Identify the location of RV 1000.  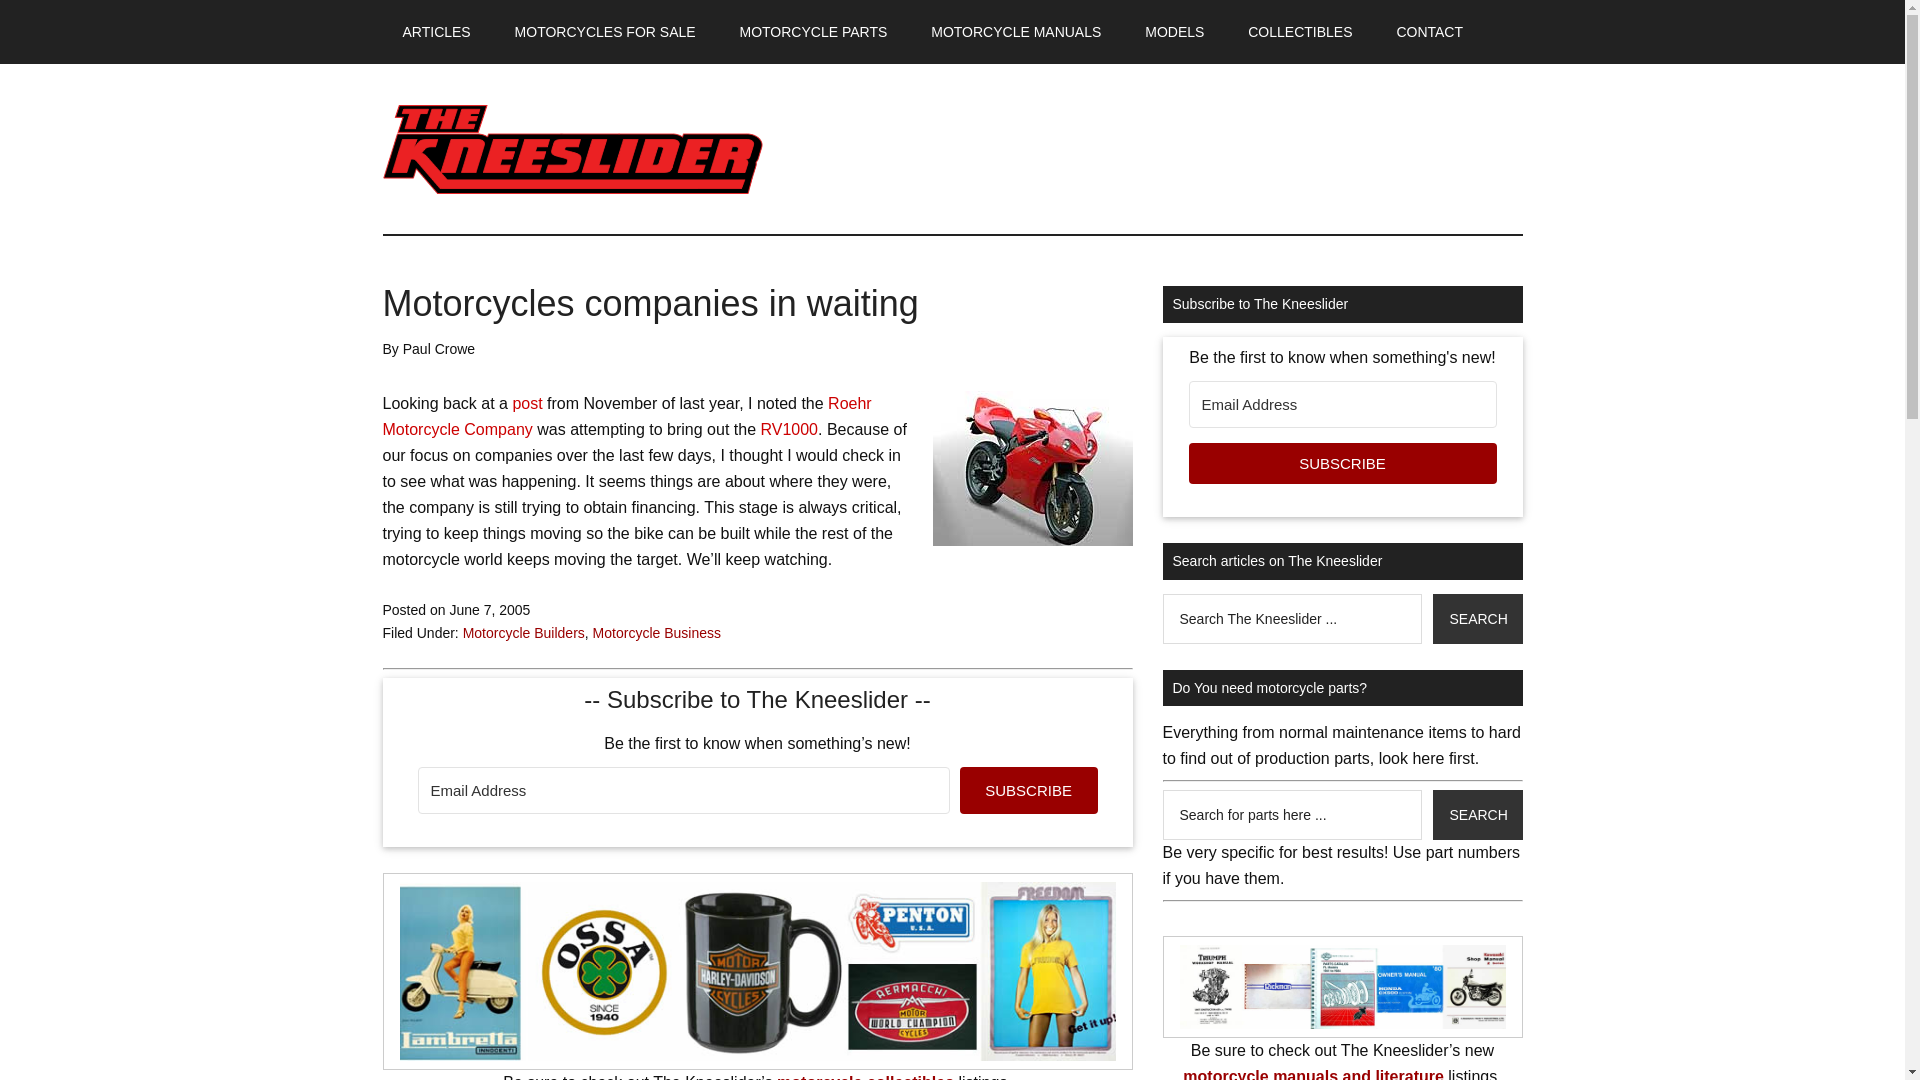
(1032, 468).